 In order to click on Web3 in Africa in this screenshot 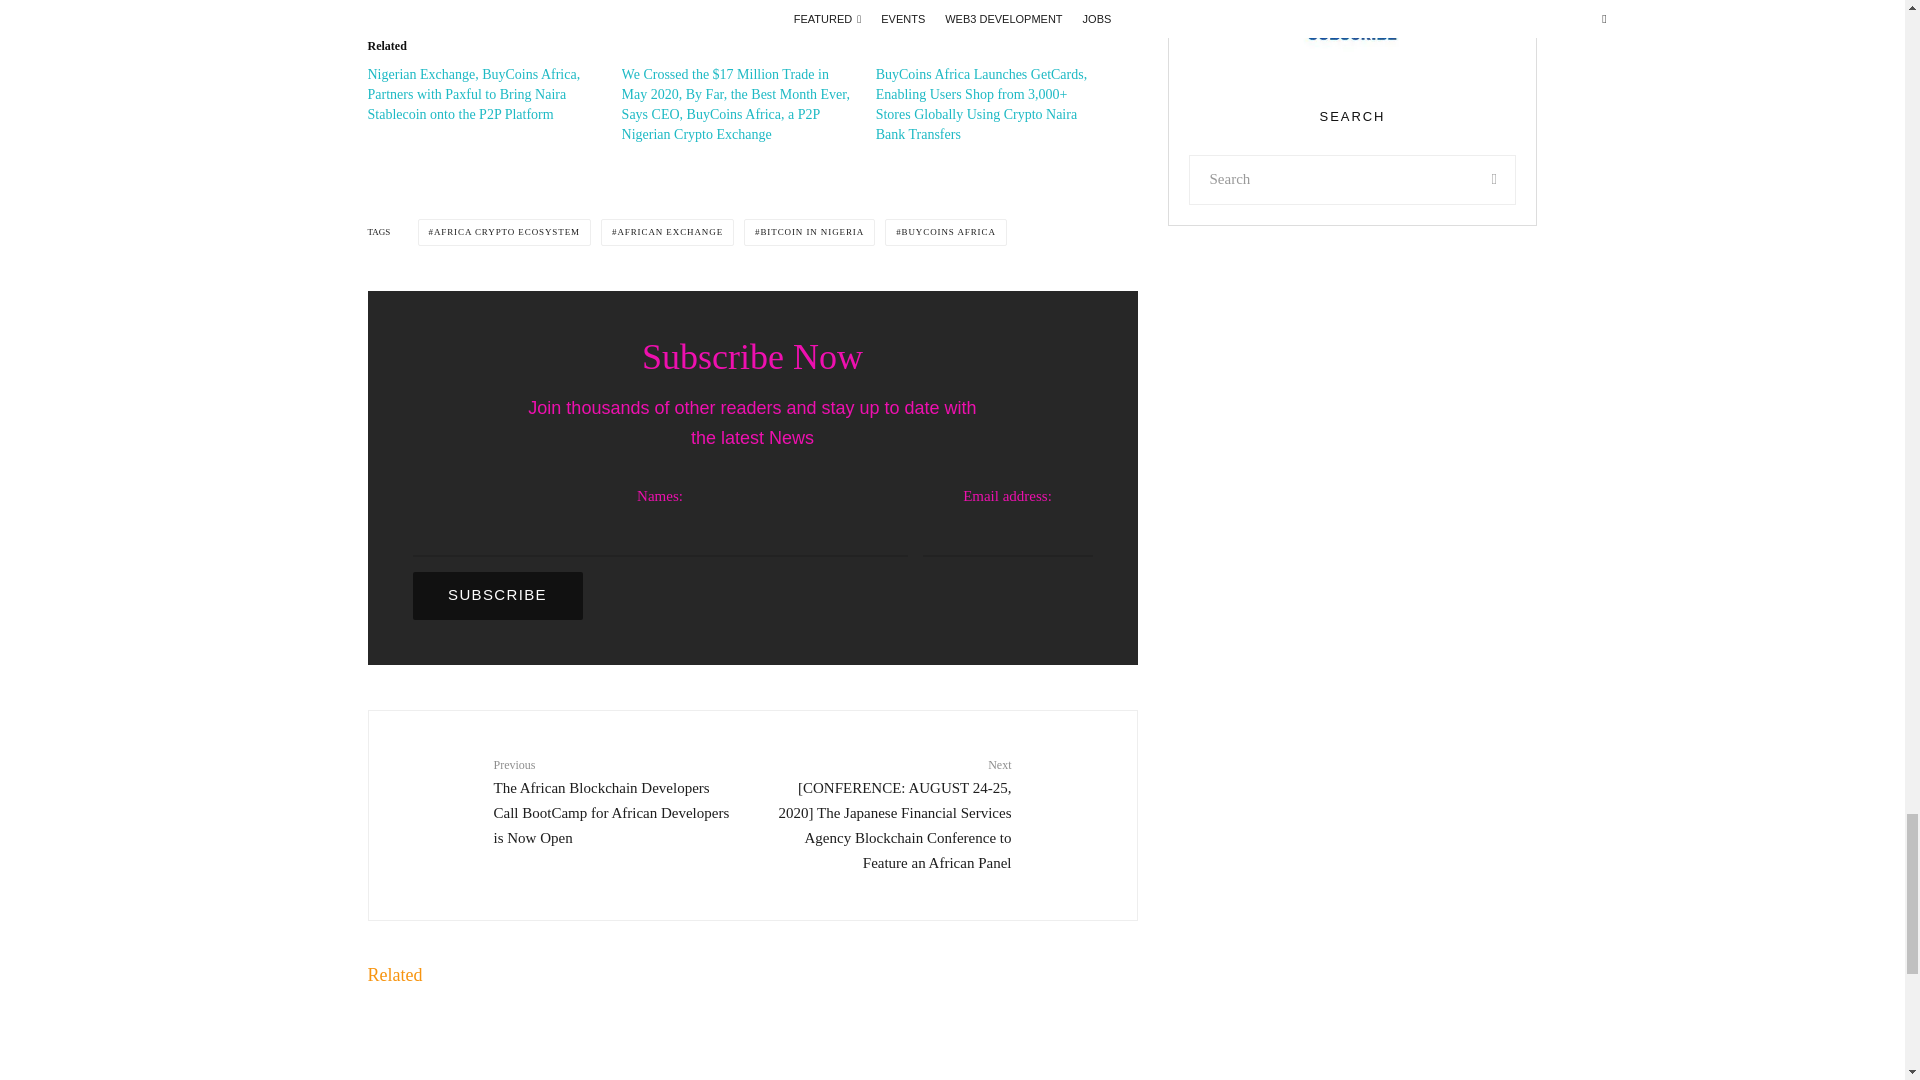, I will do `click(1352, 40)`.